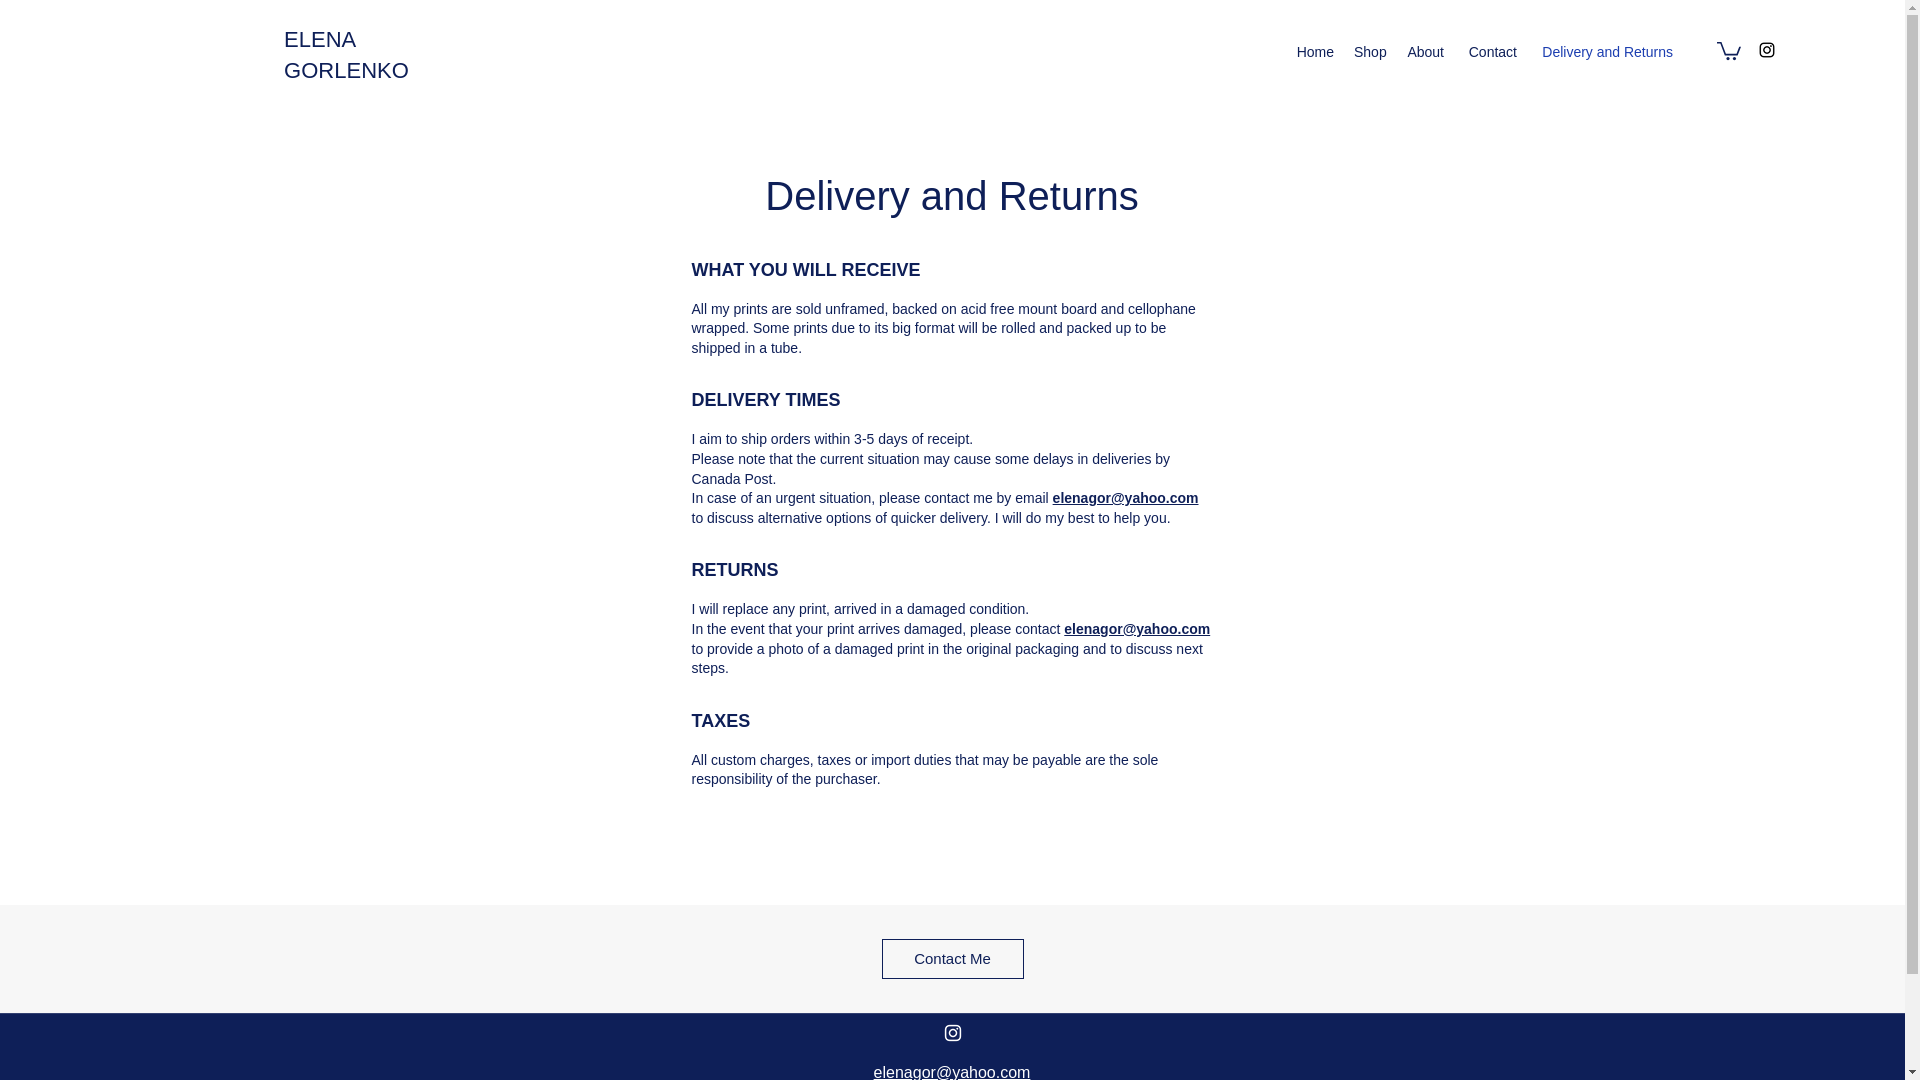 This screenshot has height=1080, width=1920. Describe the element at coordinates (1604, 51) in the screenshot. I see `Delivery and Returns` at that location.